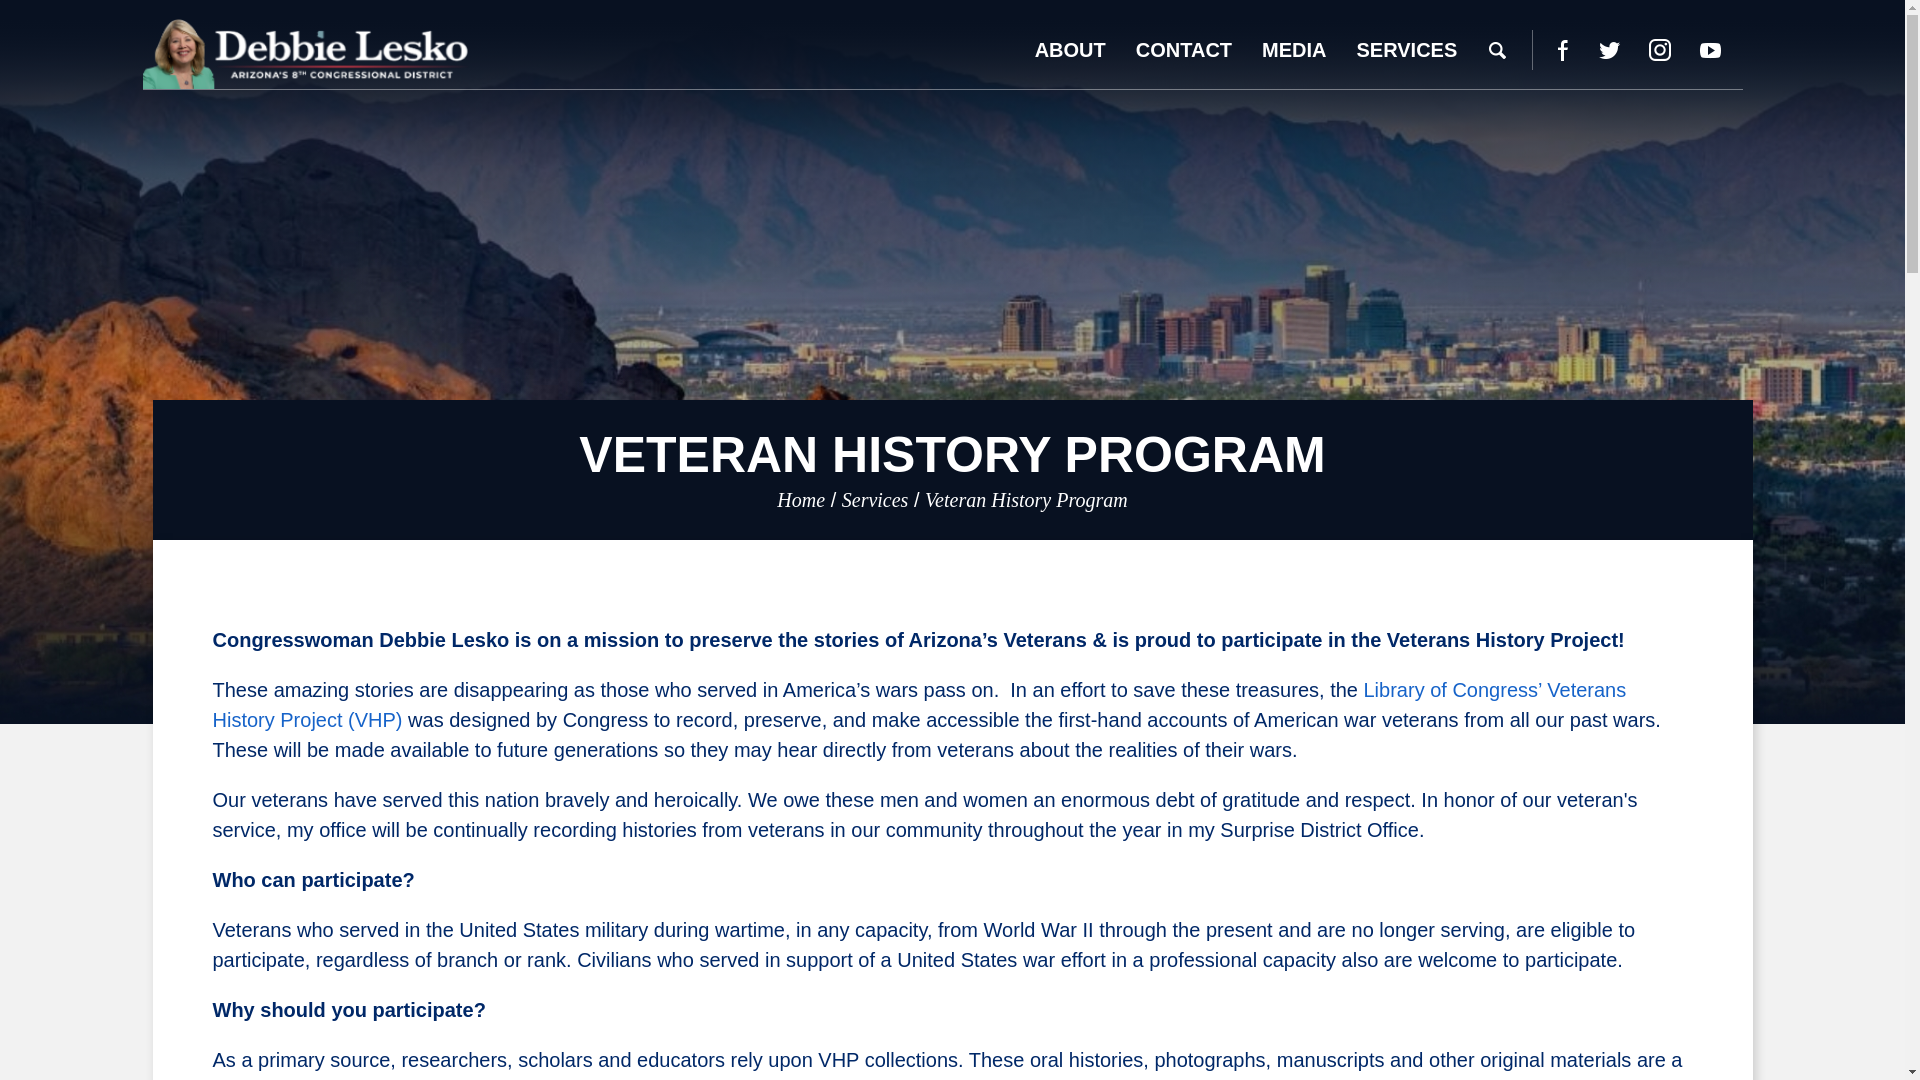  Describe the element at coordinates (305, 54) in the screenshot. I see `United States Congresswoman Debbie Lesko` at that location.